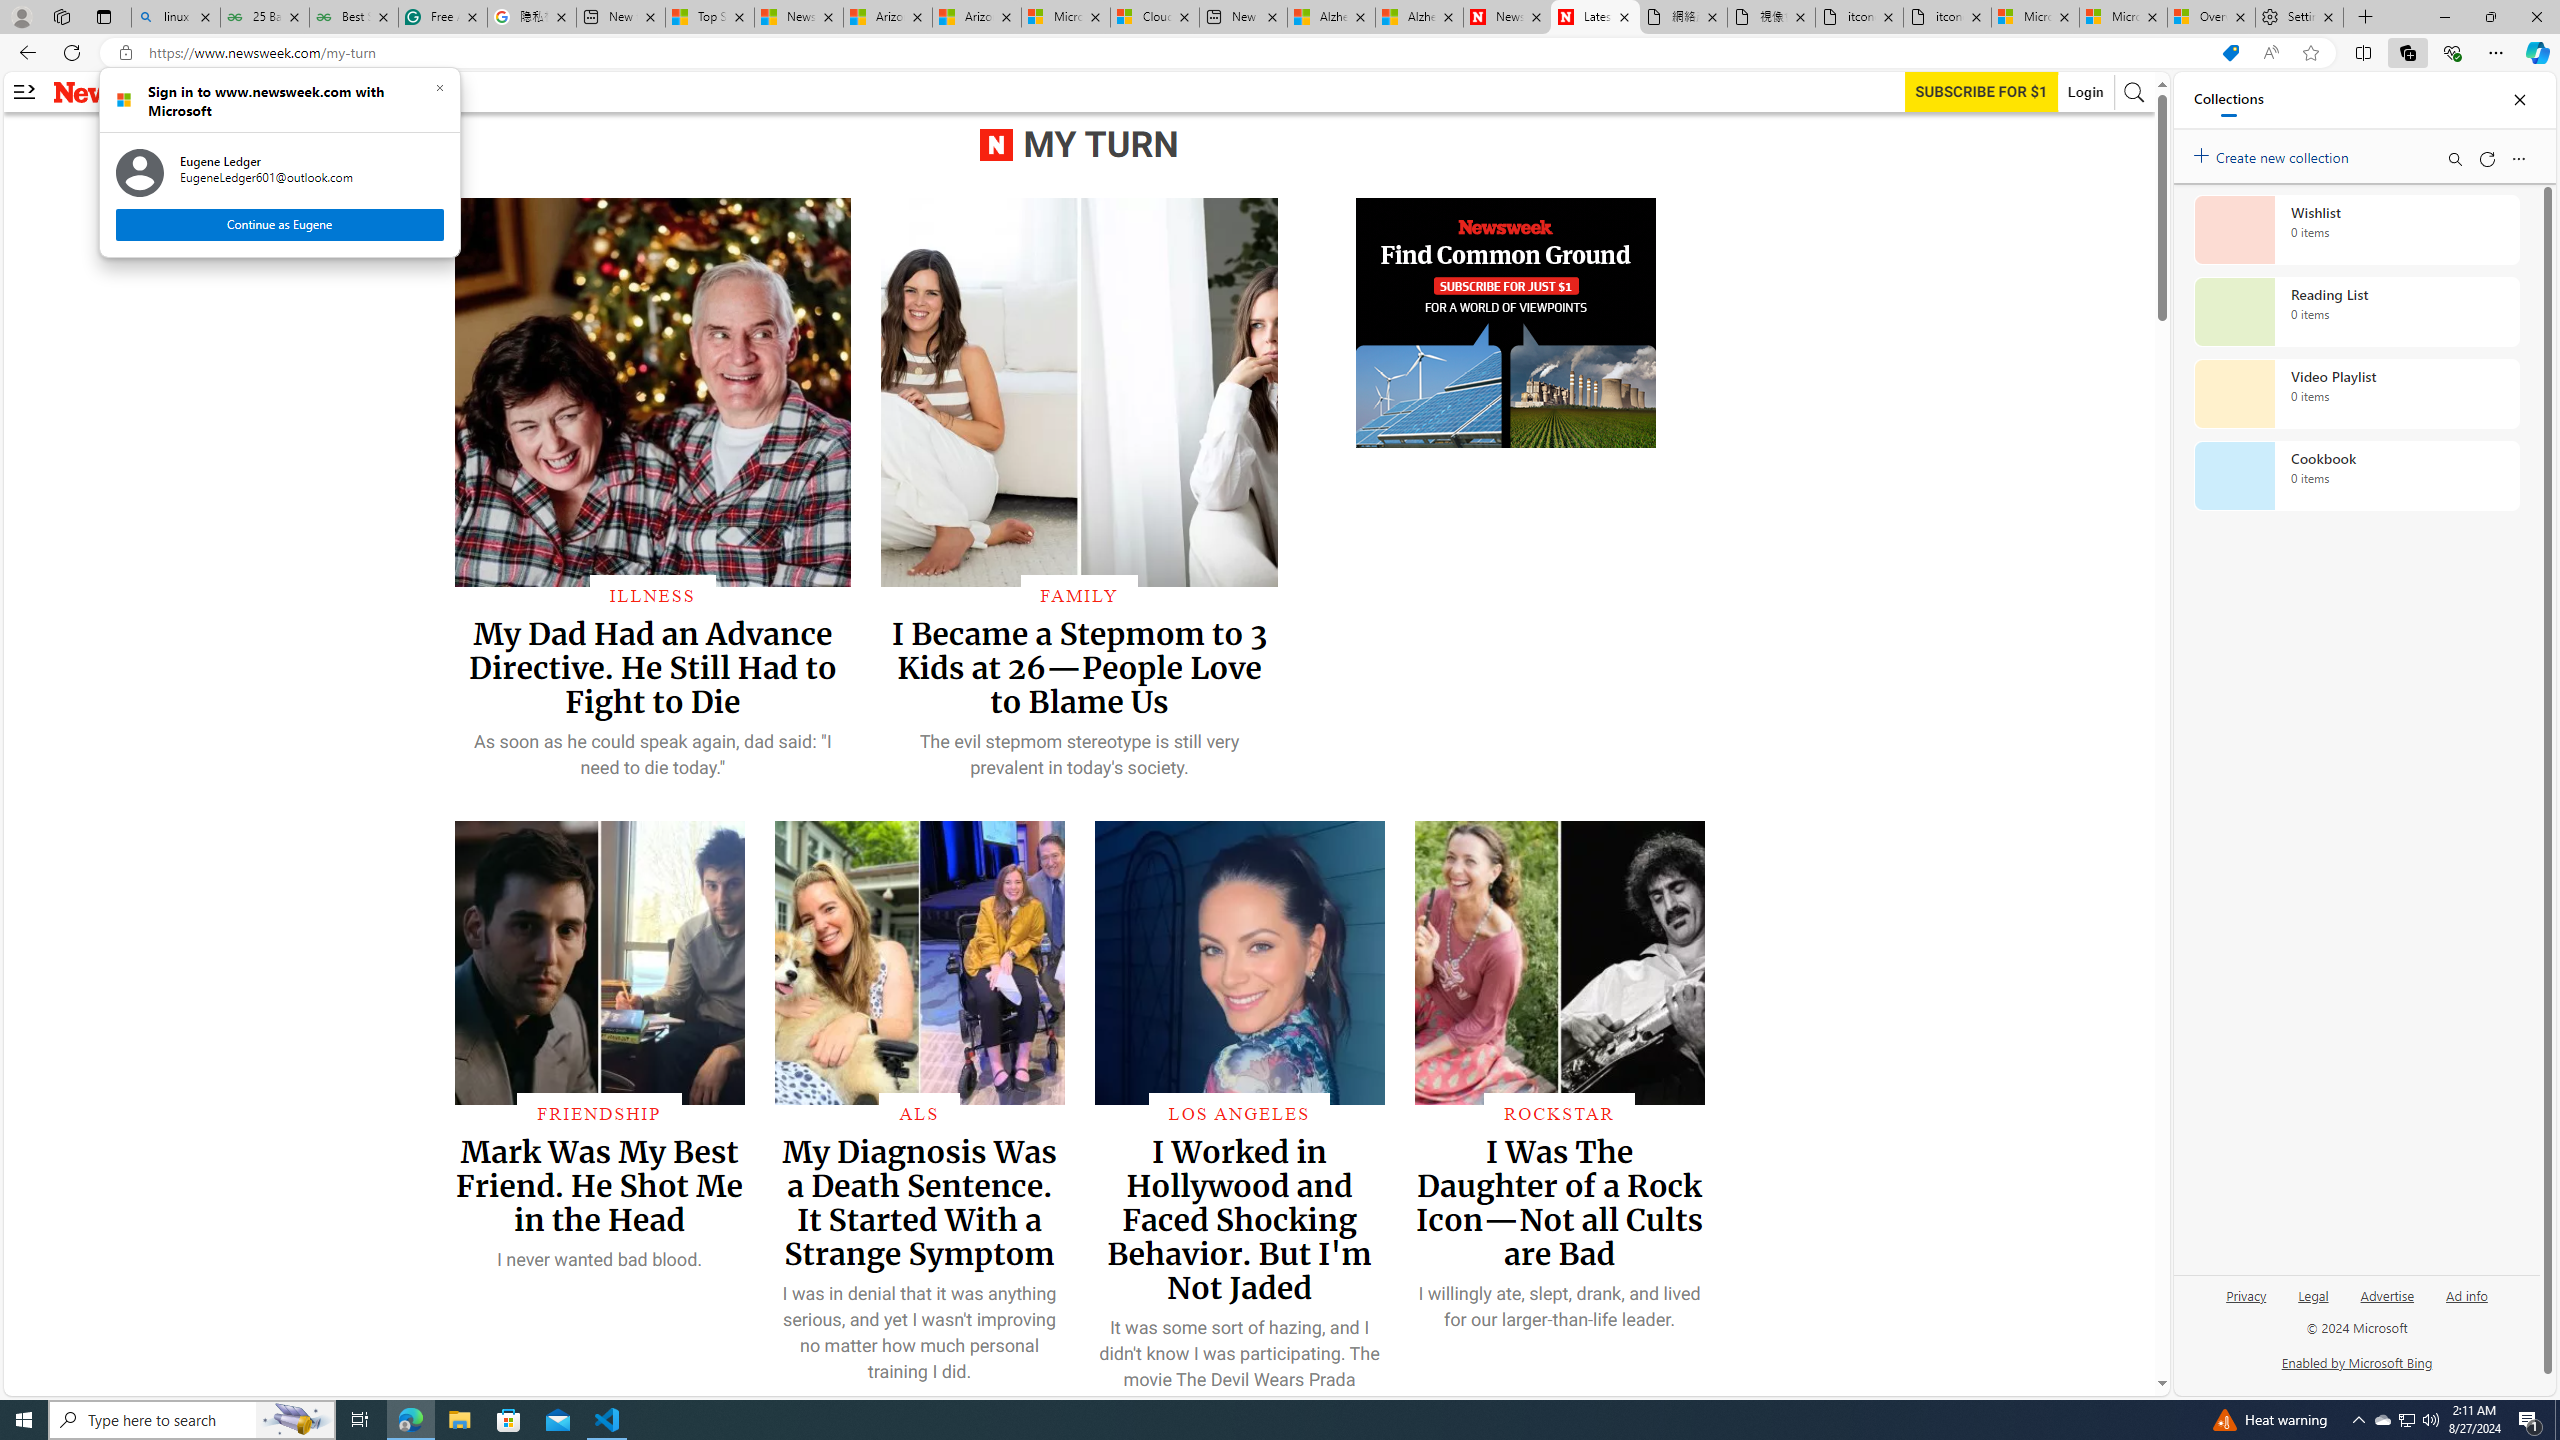 Image resolution: width=2560 pixels, height=1440 pixels. I want to click on Action Center, 1 new notification, so click(2530, 1420).